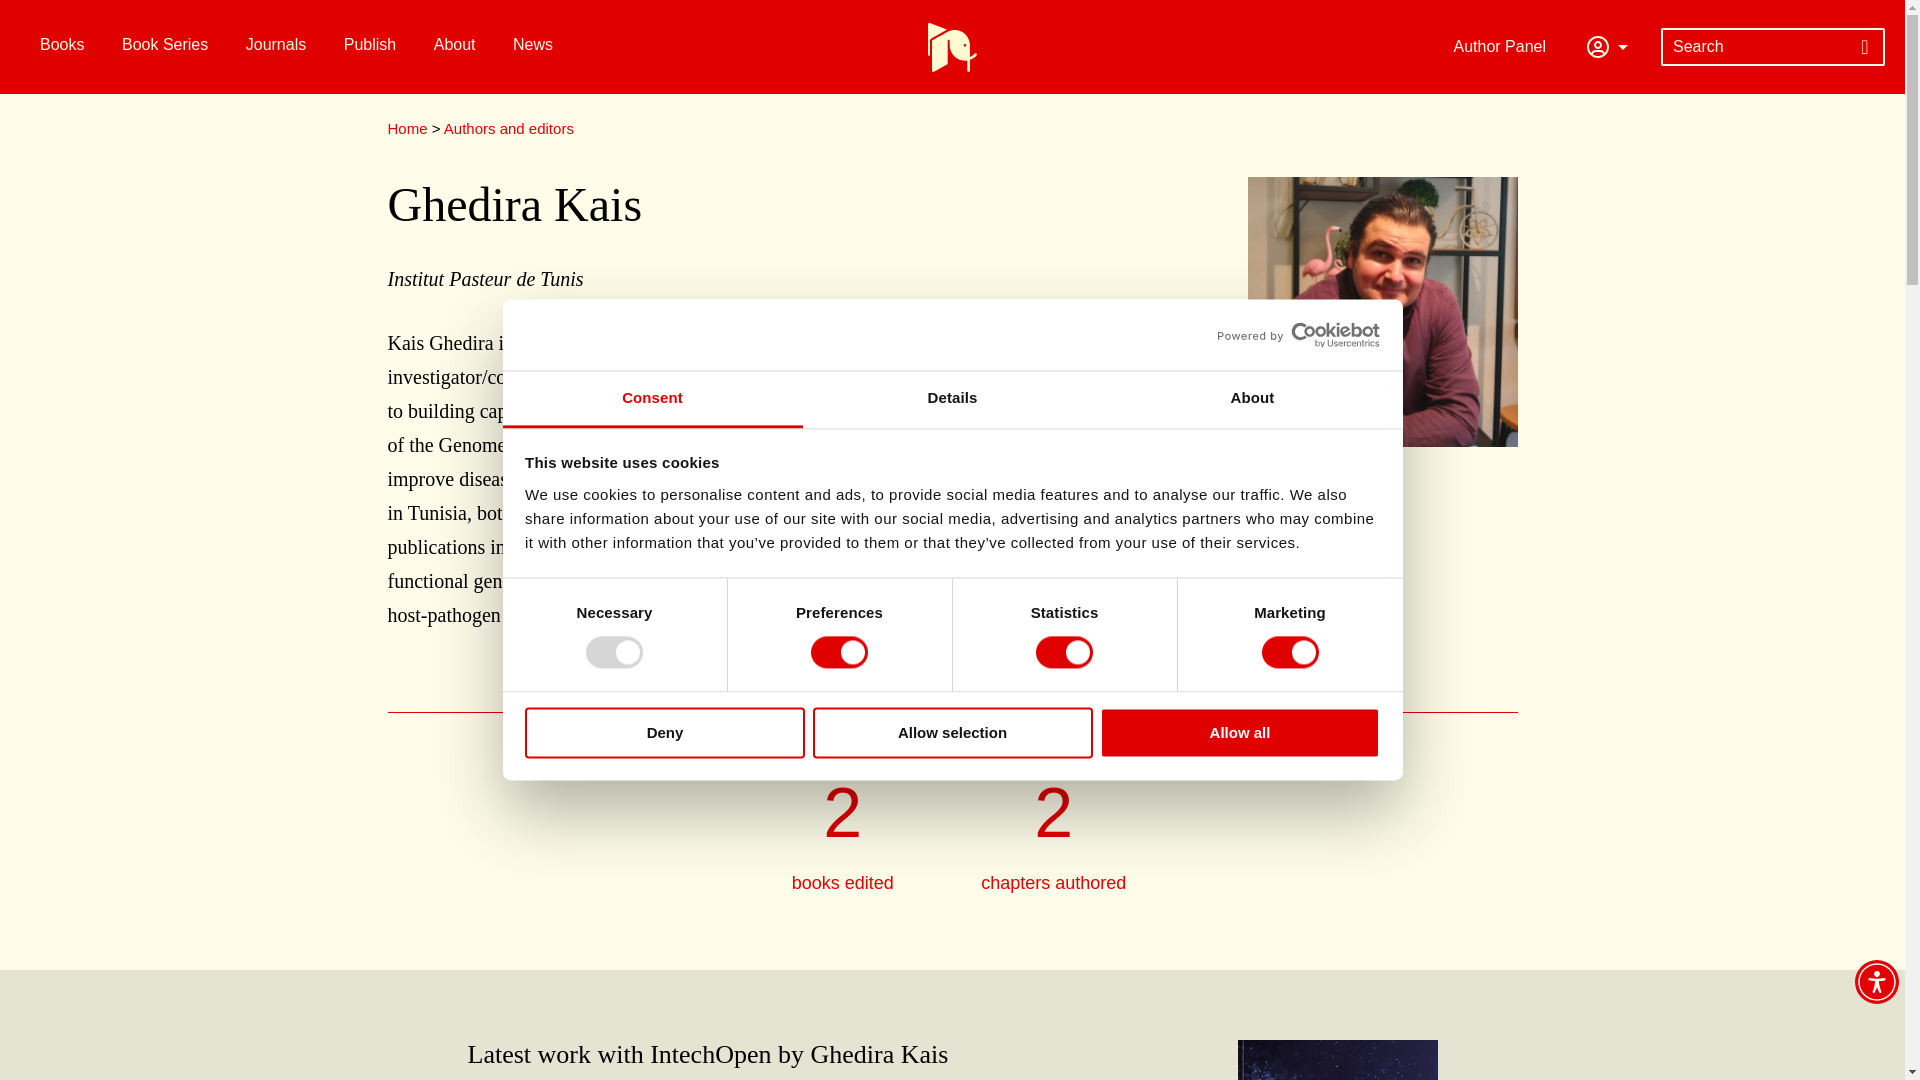 This screenshot has width=1920, height=1080. I want to click on Details, so click(952, 399).